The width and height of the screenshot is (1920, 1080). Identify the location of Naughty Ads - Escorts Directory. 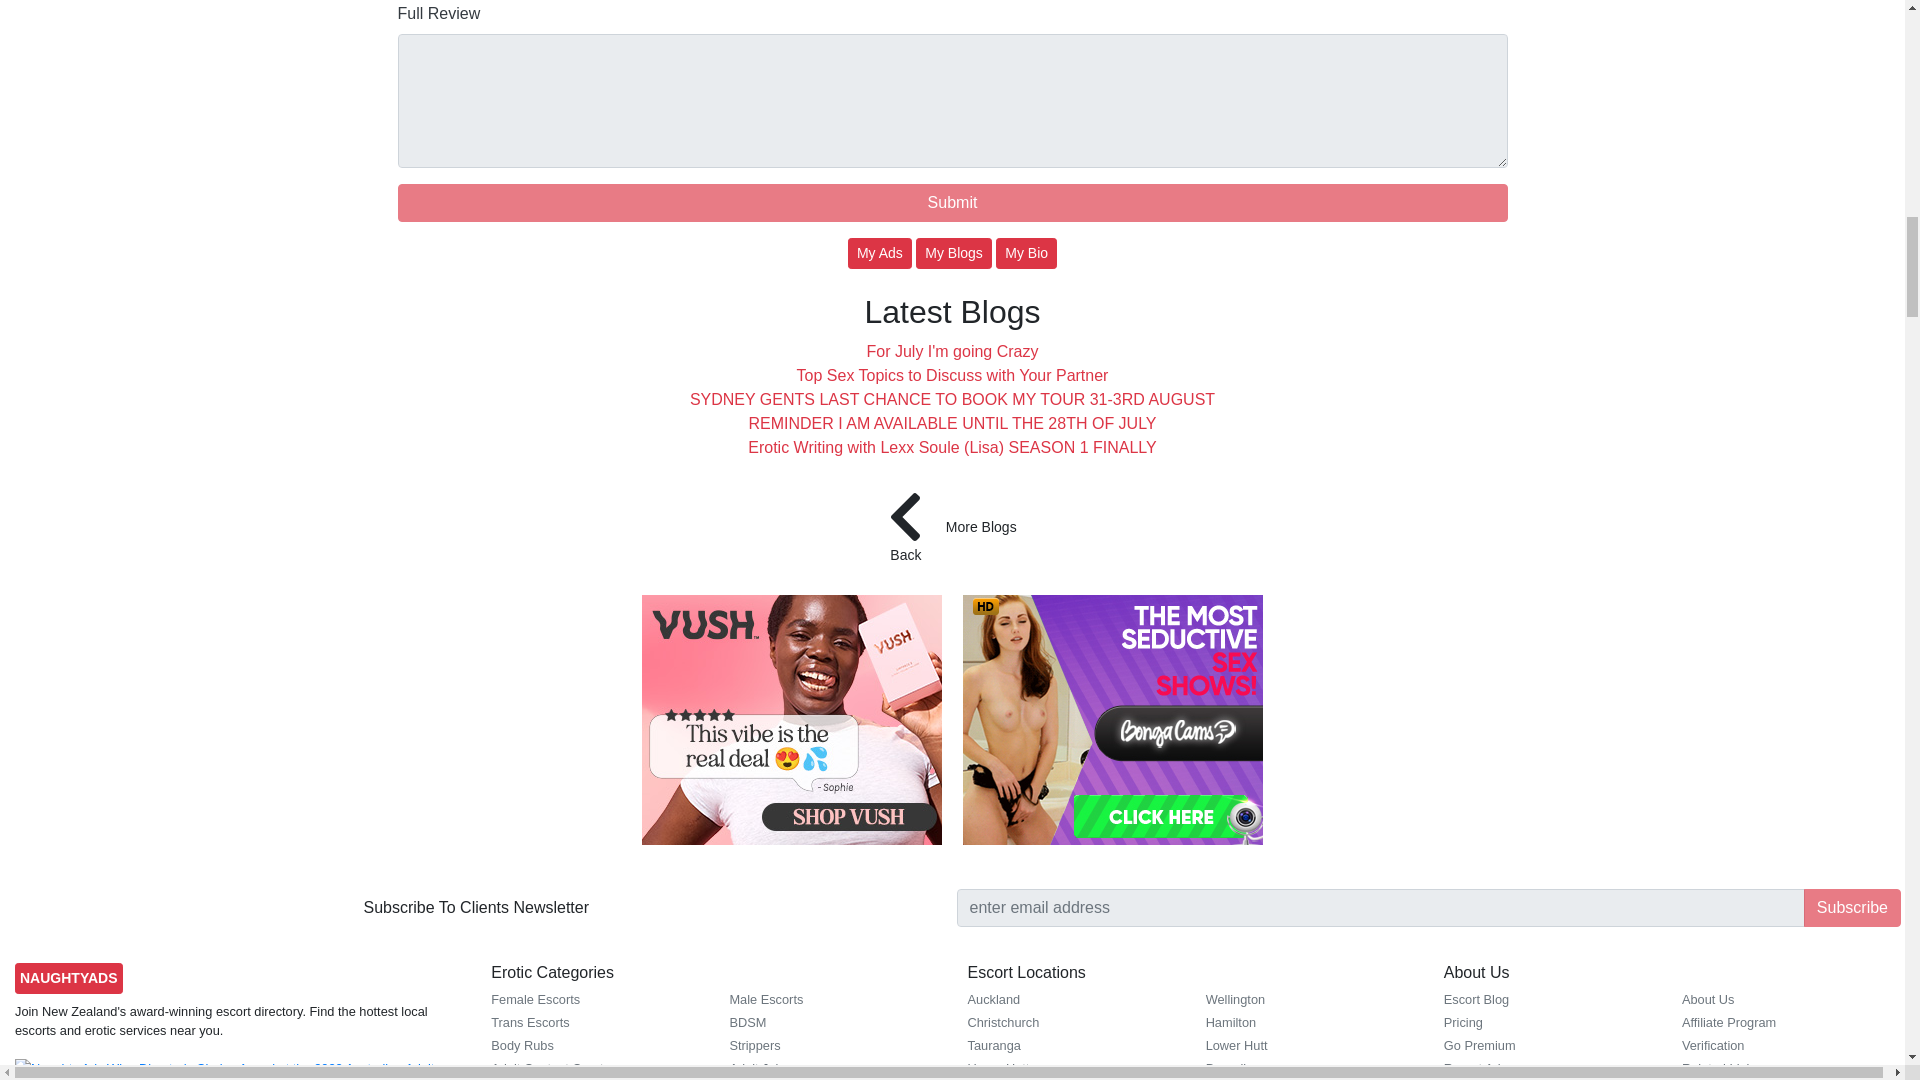
(68, 978).